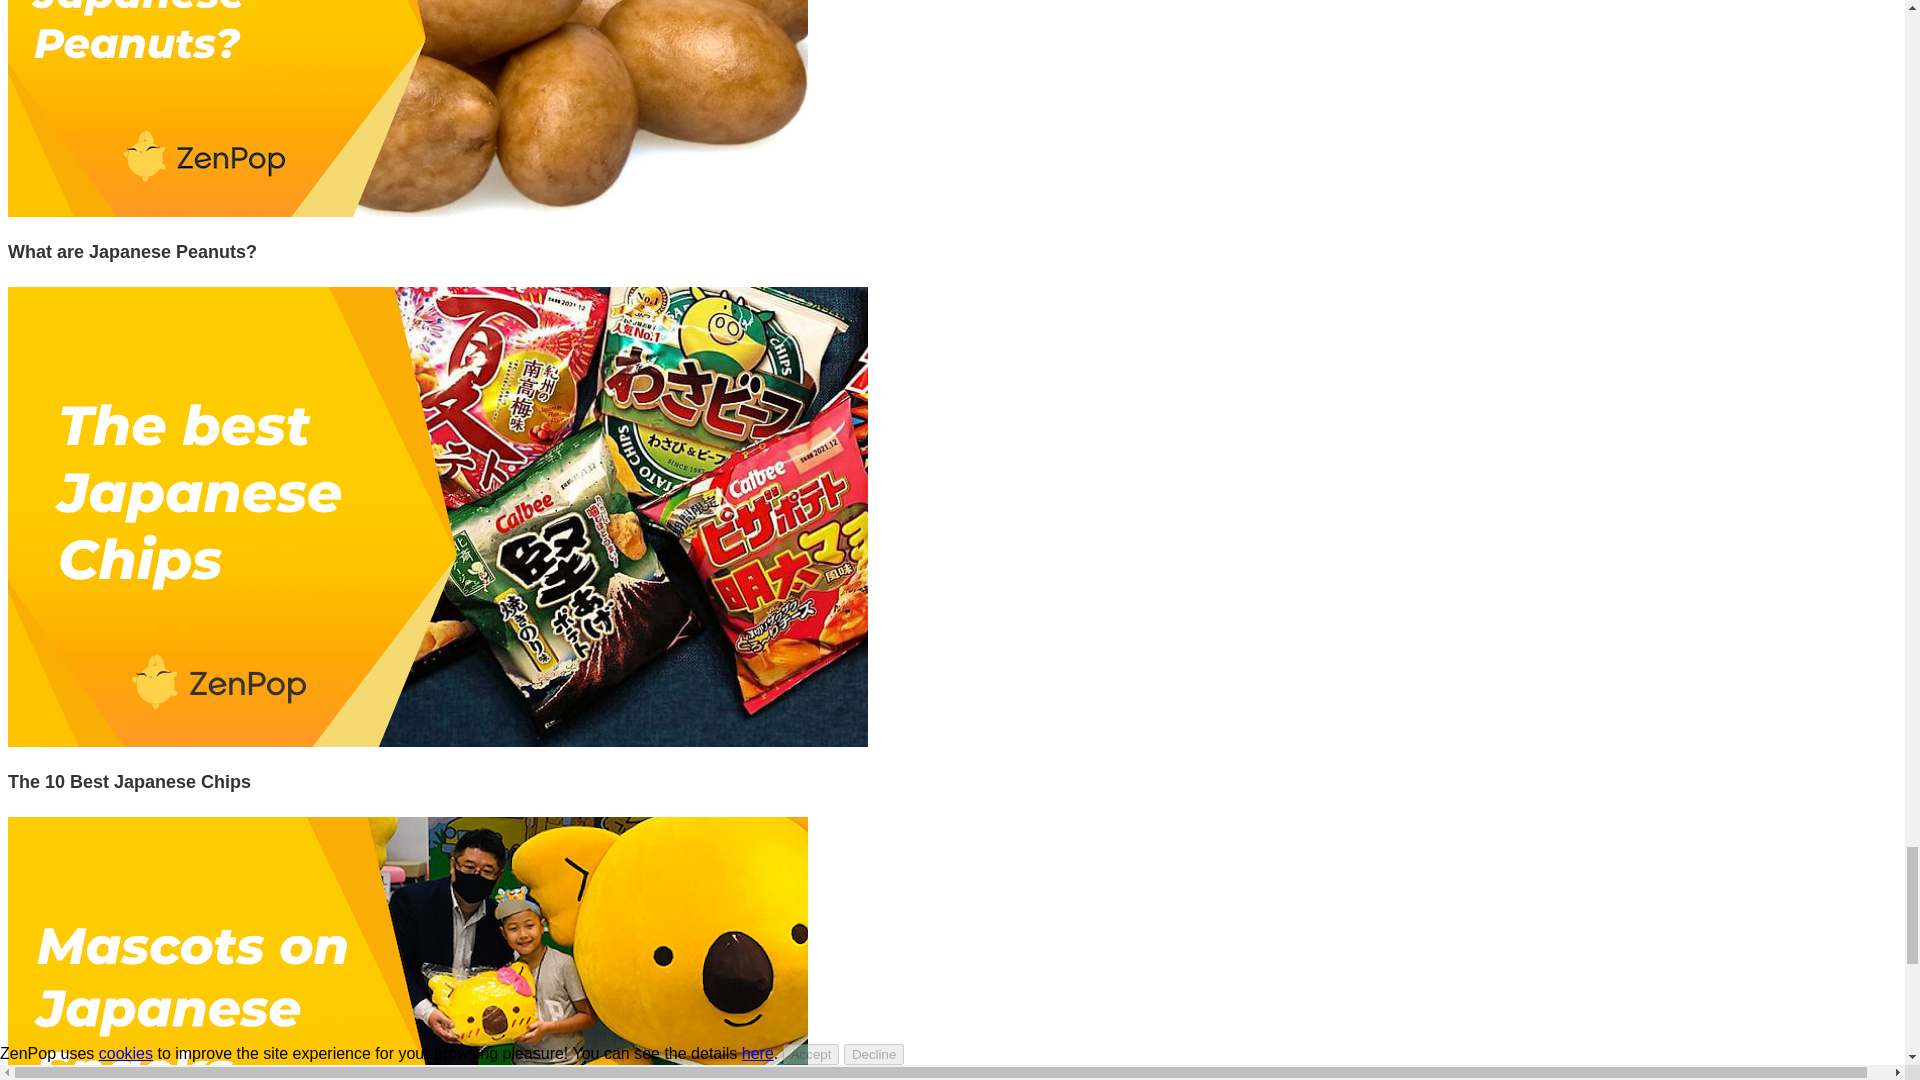 The height and width of the screenshot is (1080, 1920). I want to click on The 10 Best Japanese Chips, so click(129, 782).